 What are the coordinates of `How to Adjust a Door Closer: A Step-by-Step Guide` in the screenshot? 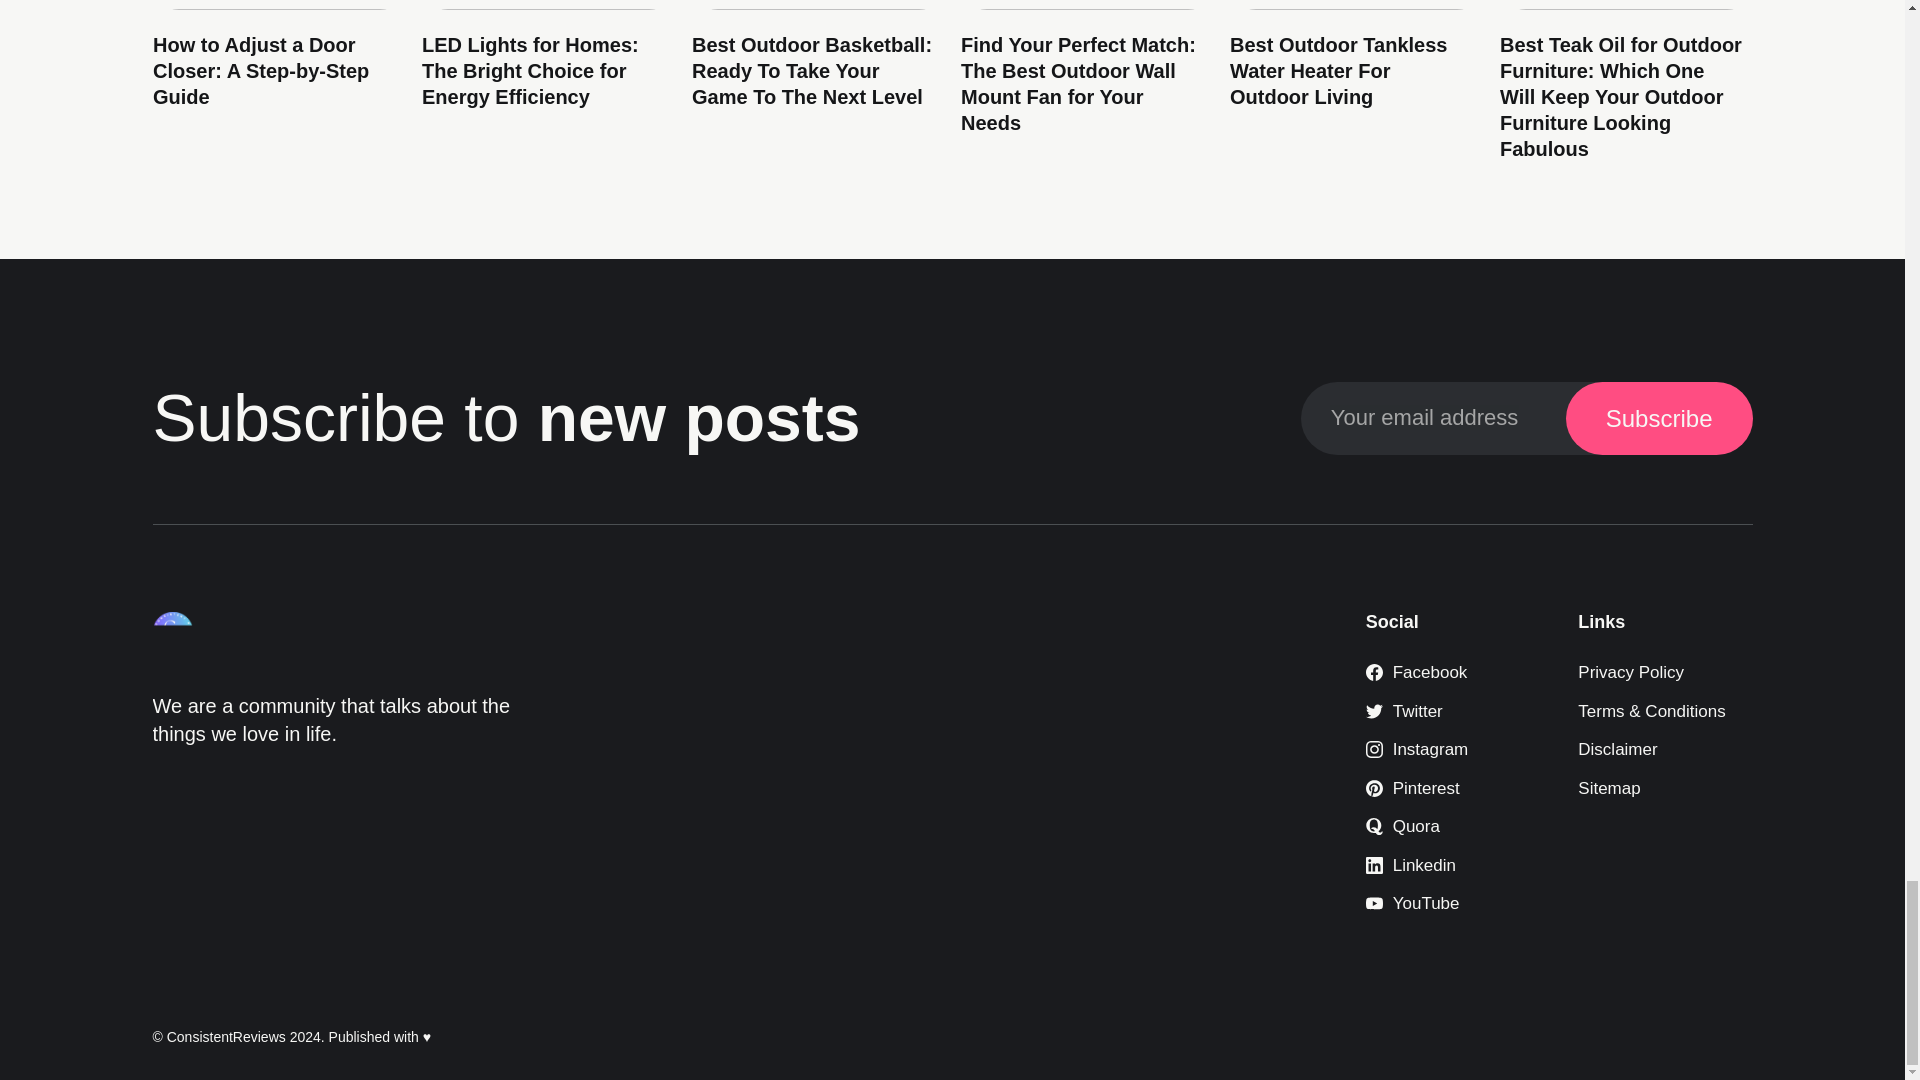 It's located at (260, 70).